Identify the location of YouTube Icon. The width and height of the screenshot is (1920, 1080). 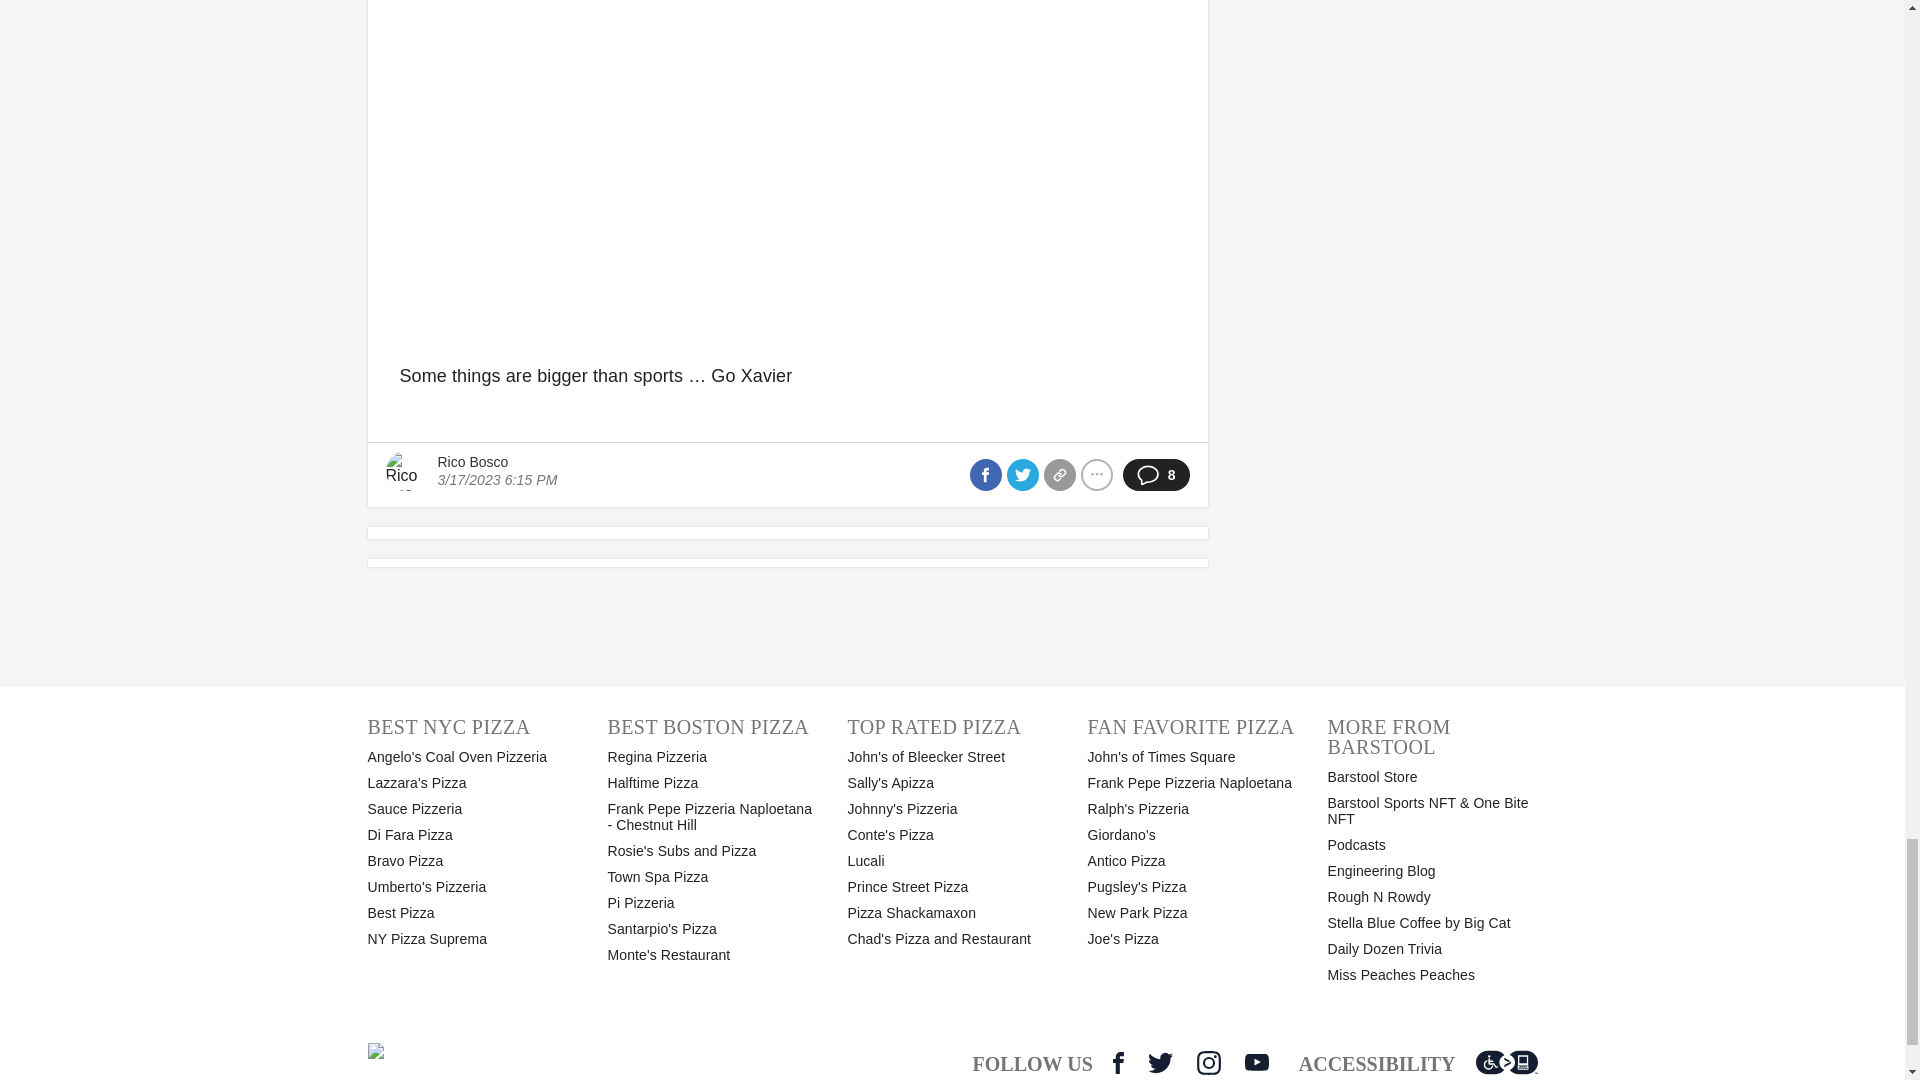
(1256, 1062).